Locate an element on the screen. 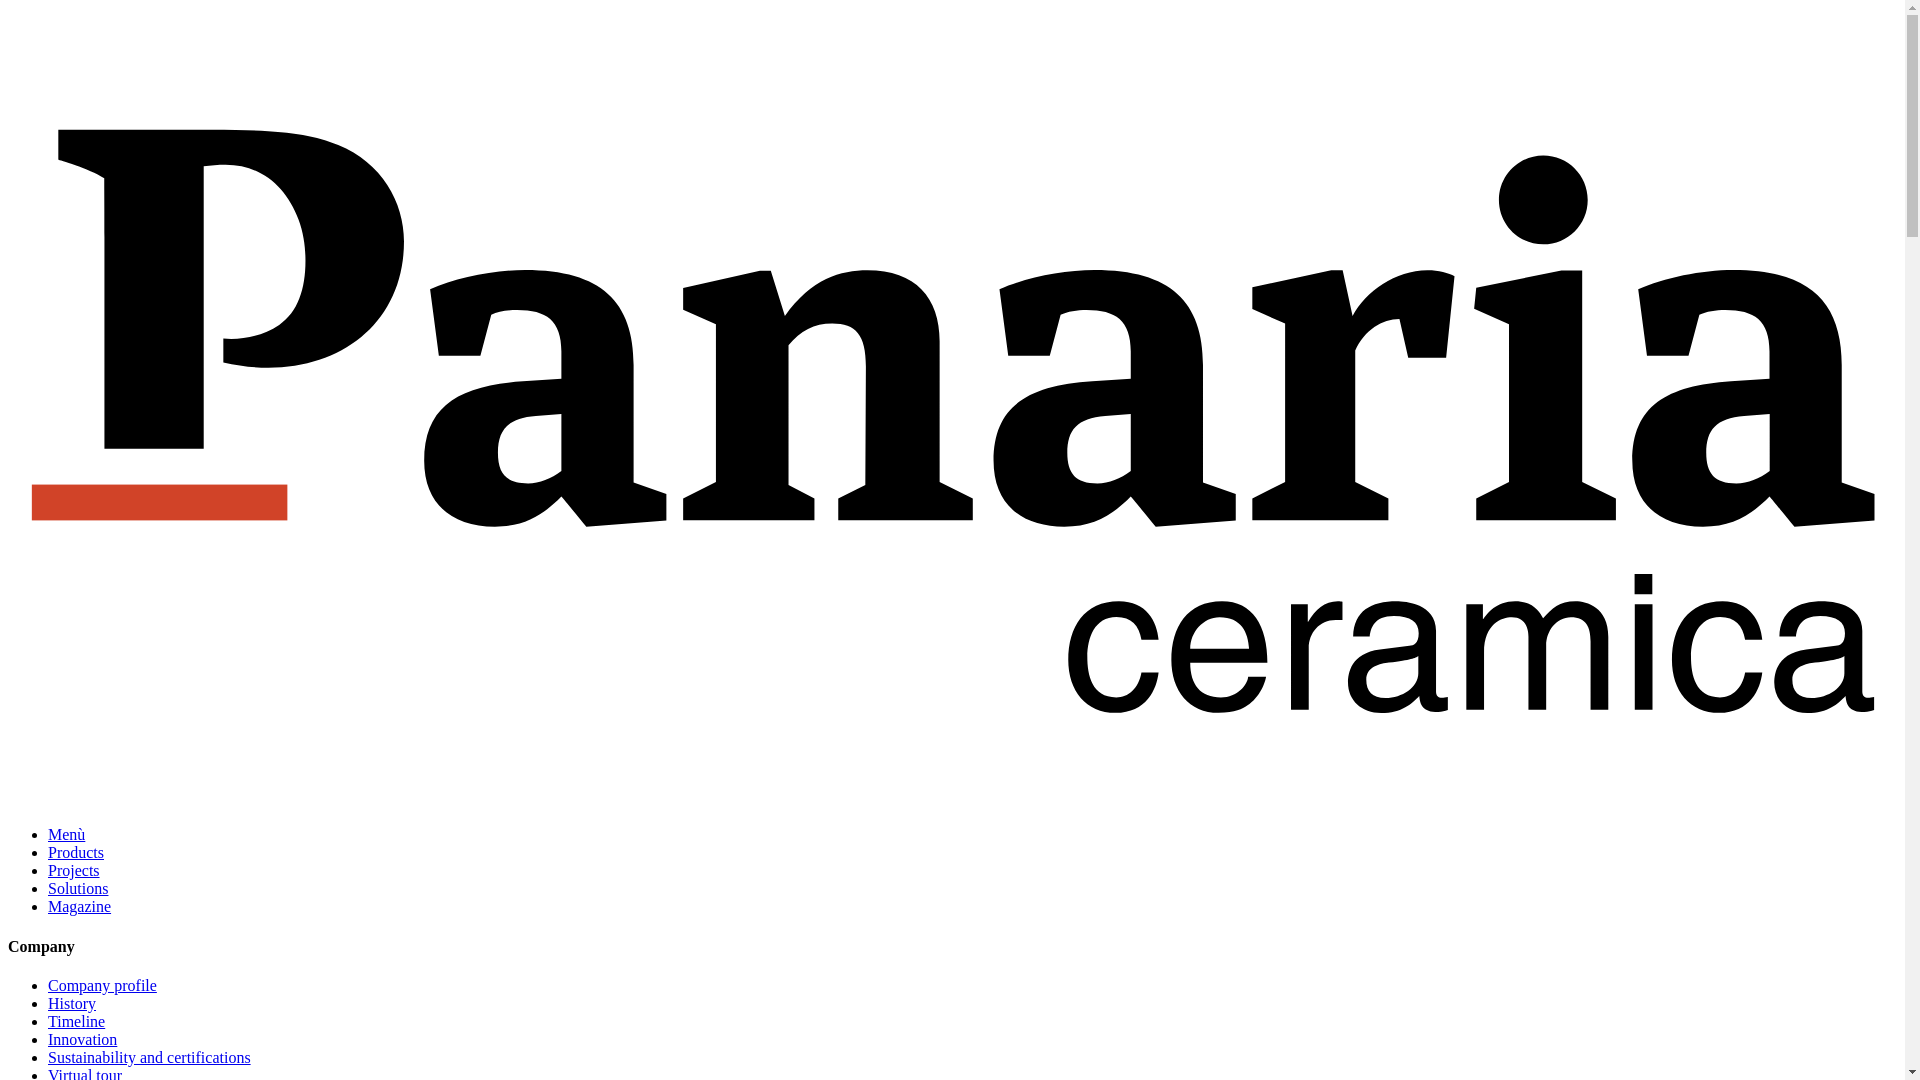  Virtual tour is located at coordinates (85, 1074).